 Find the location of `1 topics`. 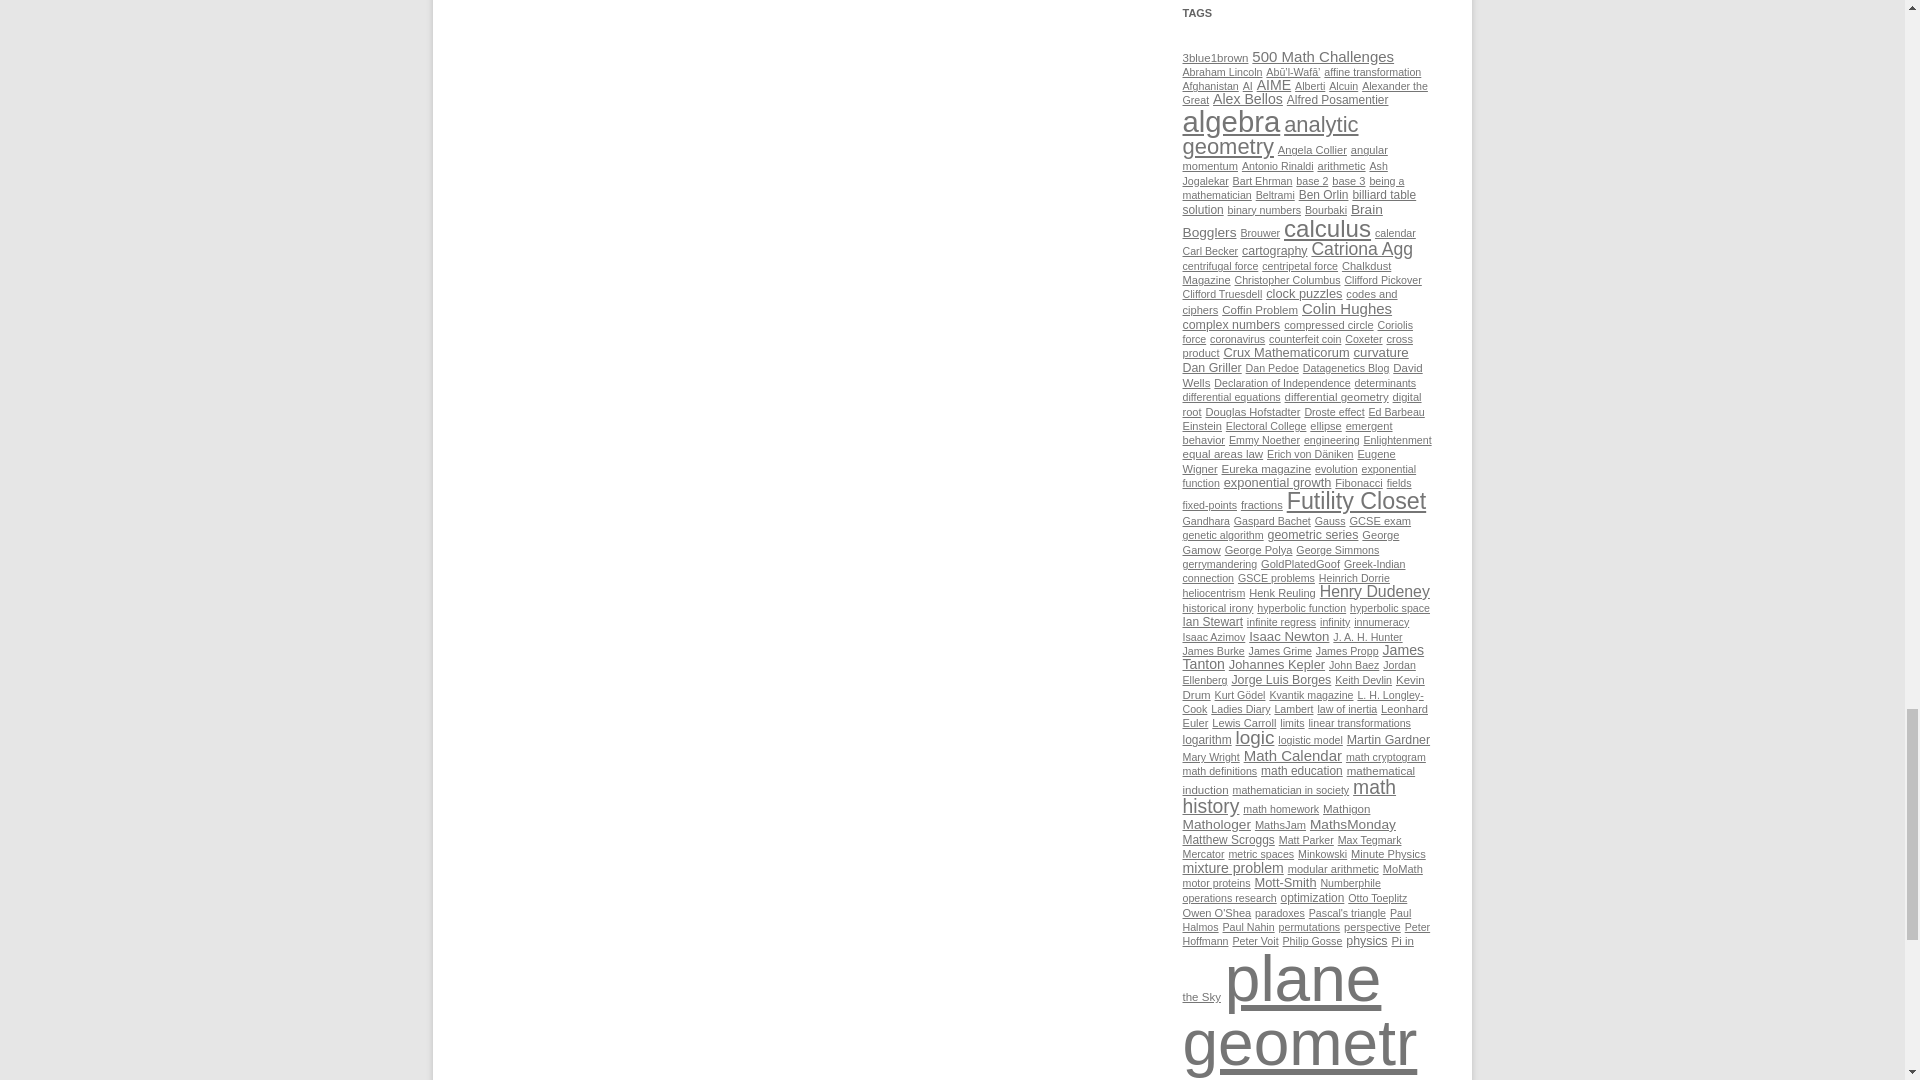

1 topics is located at coordinates (1372, 71).